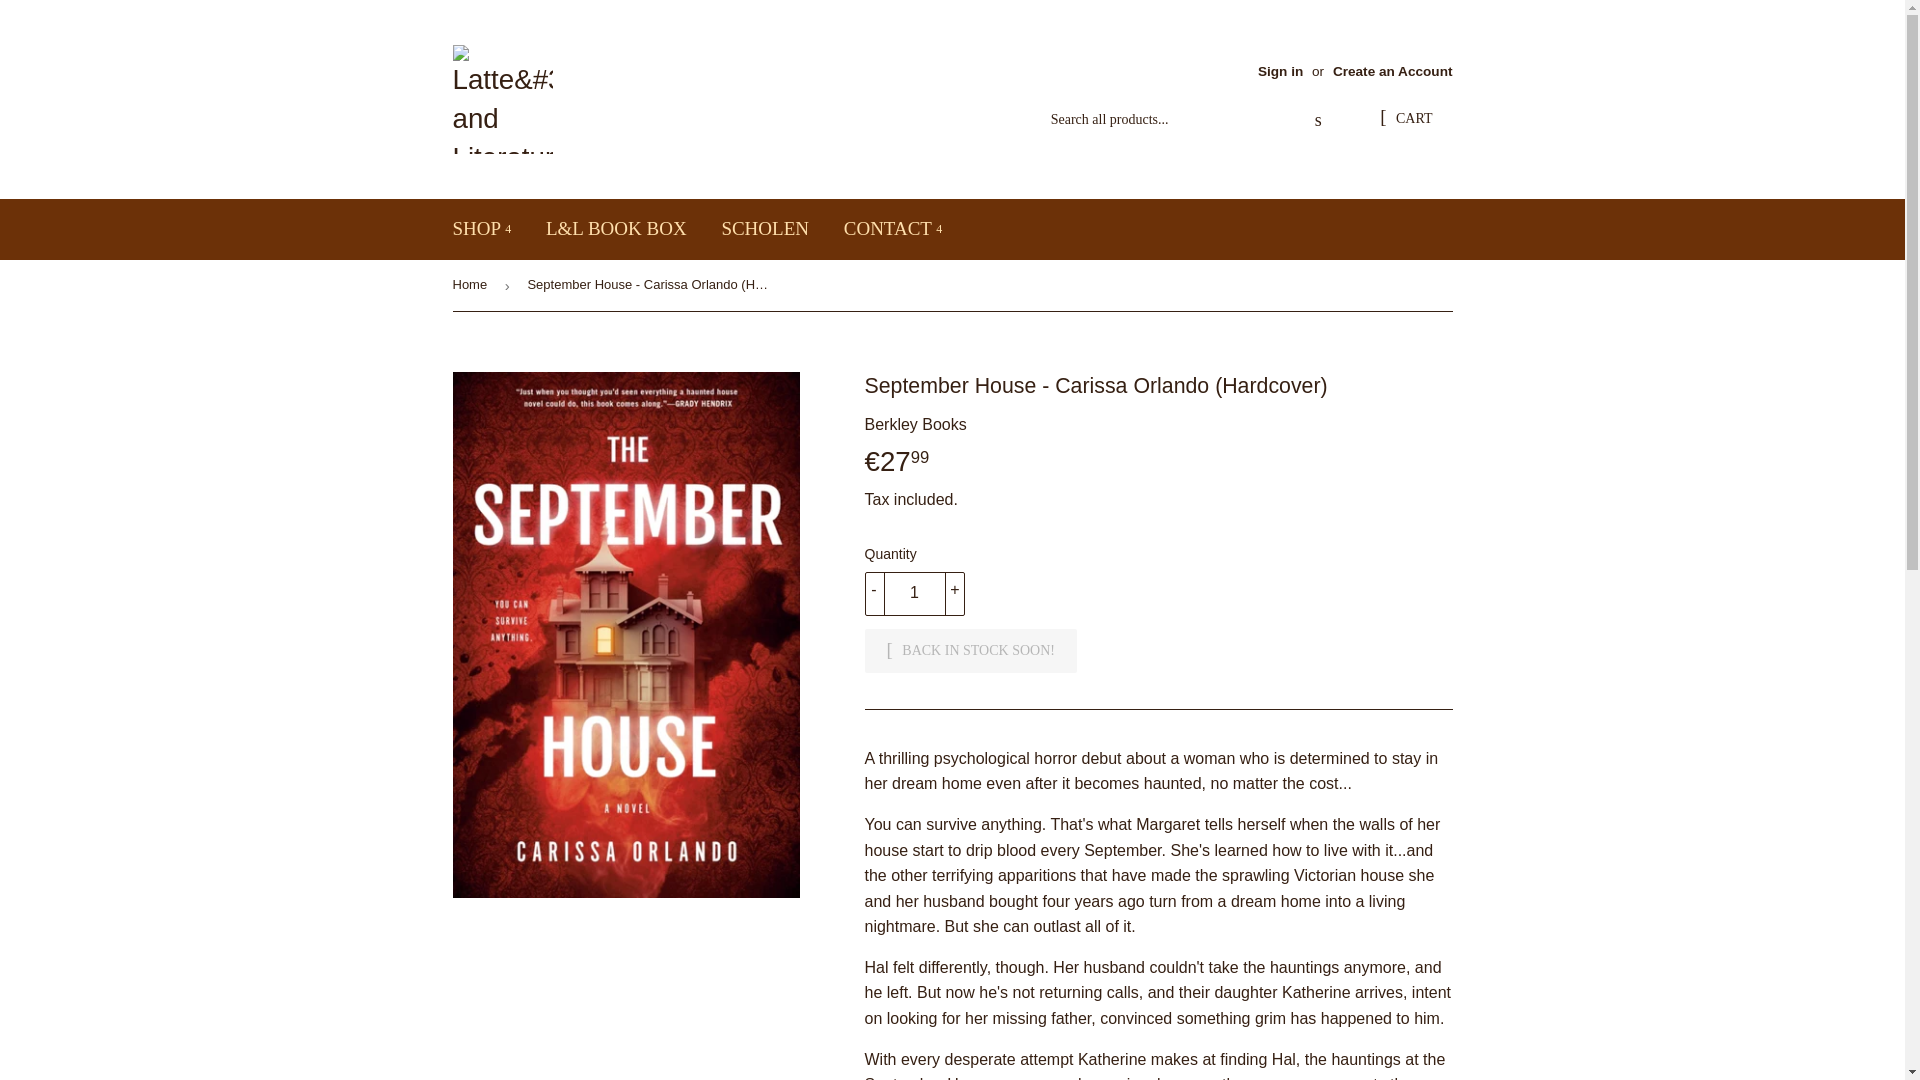  What do you see at coordinates (1405, 120) in the screenshot?
I see `CART` at bounding box center [1405, 120].